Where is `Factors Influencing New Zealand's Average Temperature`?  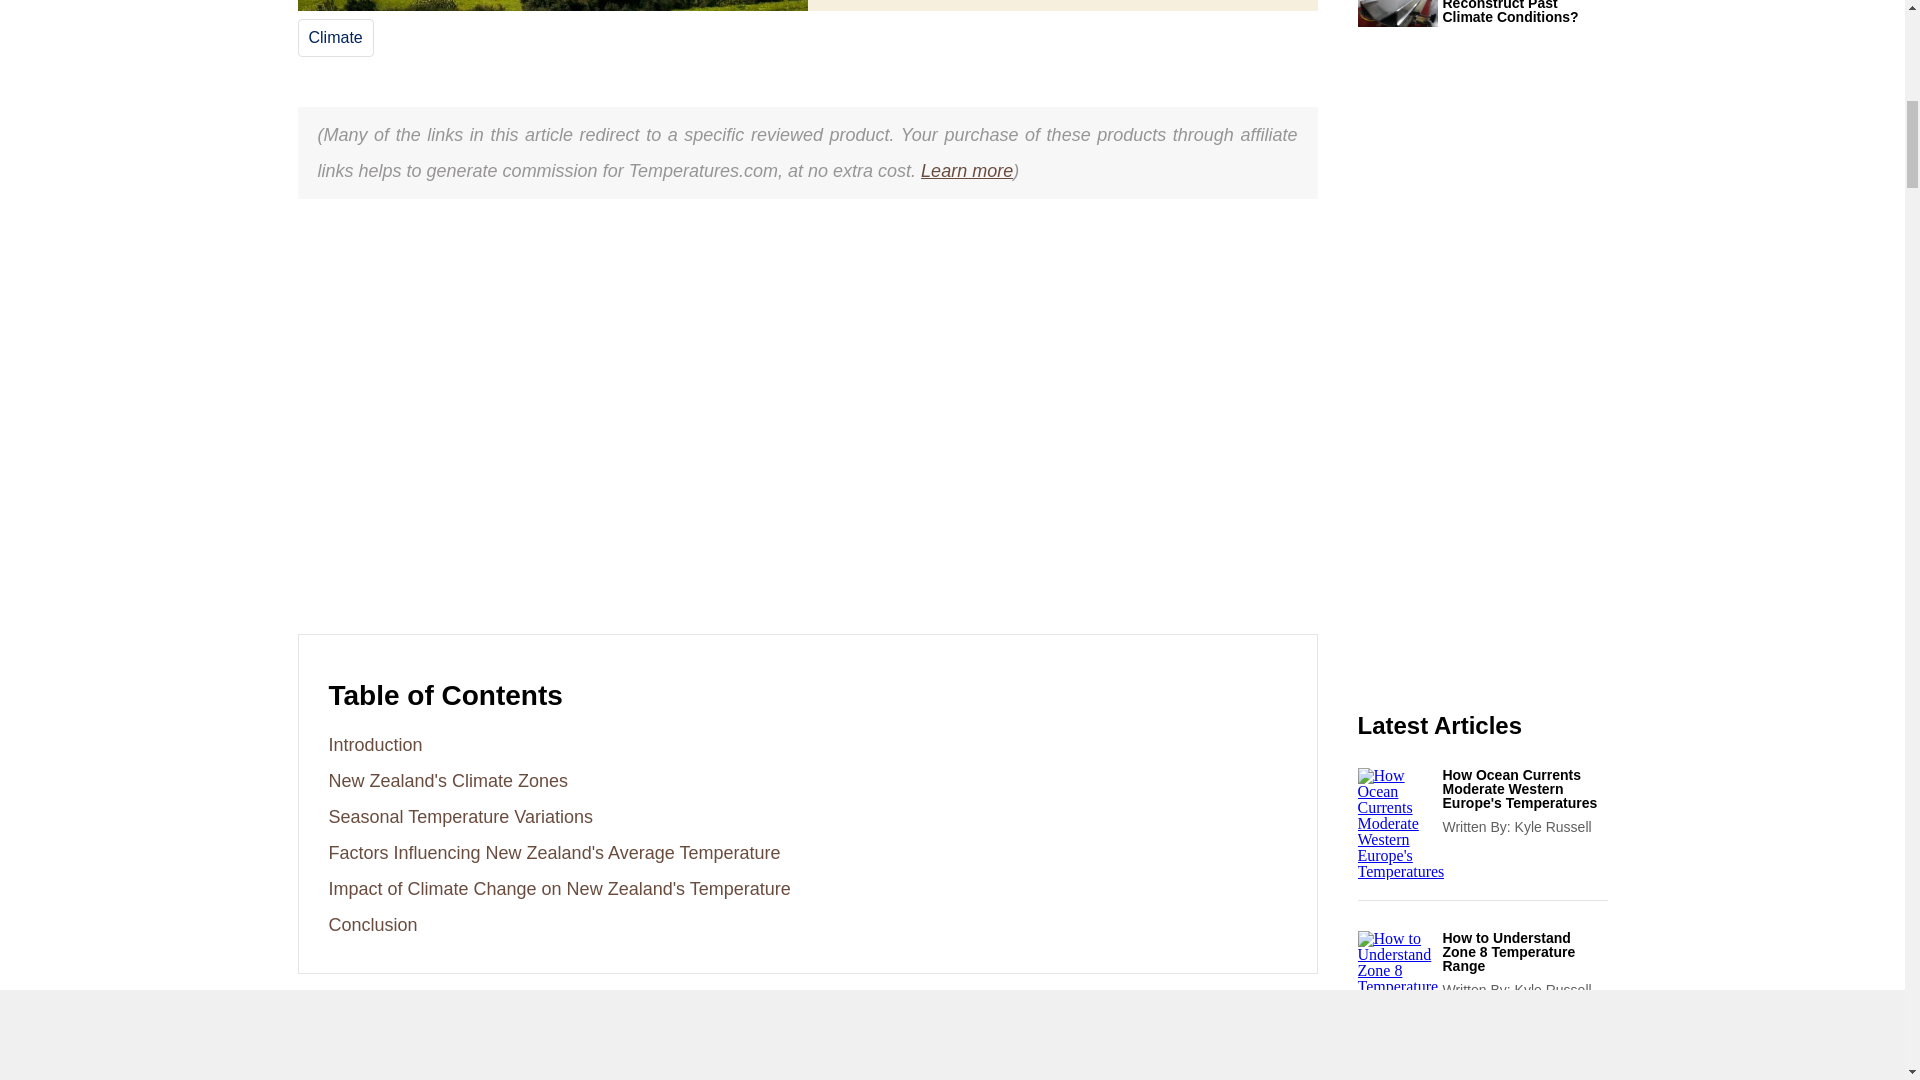 Factors Influencing New Zealand's Average Temperature is located at coordinates (554, 852).